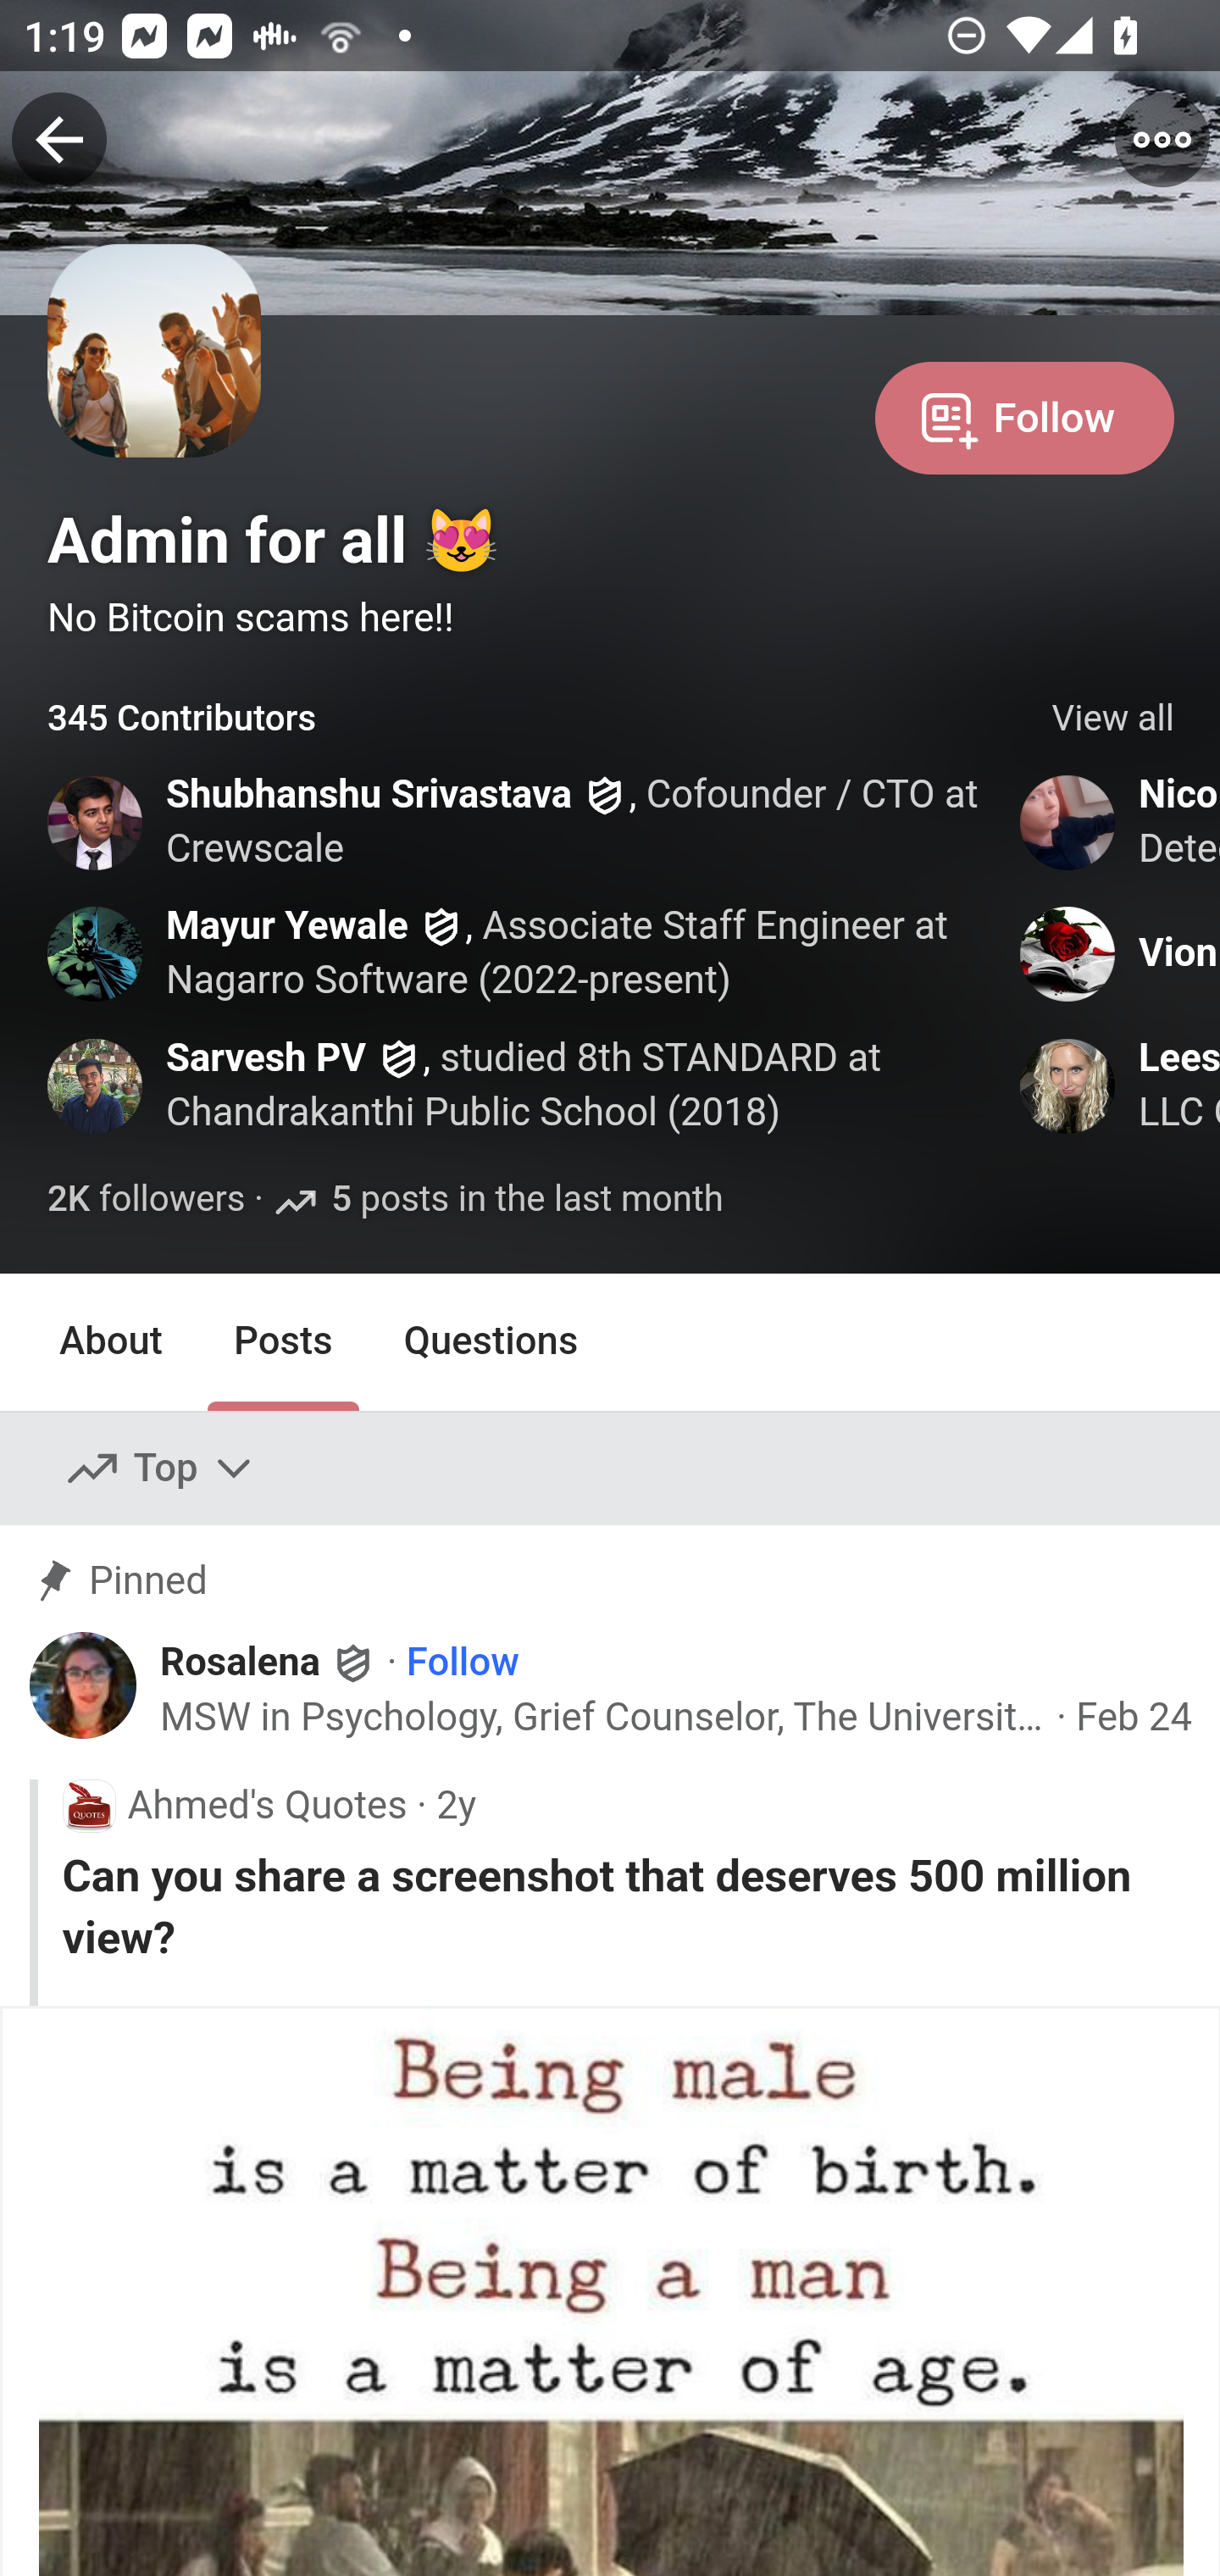  I want to click on Shubhanshu Srivastava, so click(370, 795).